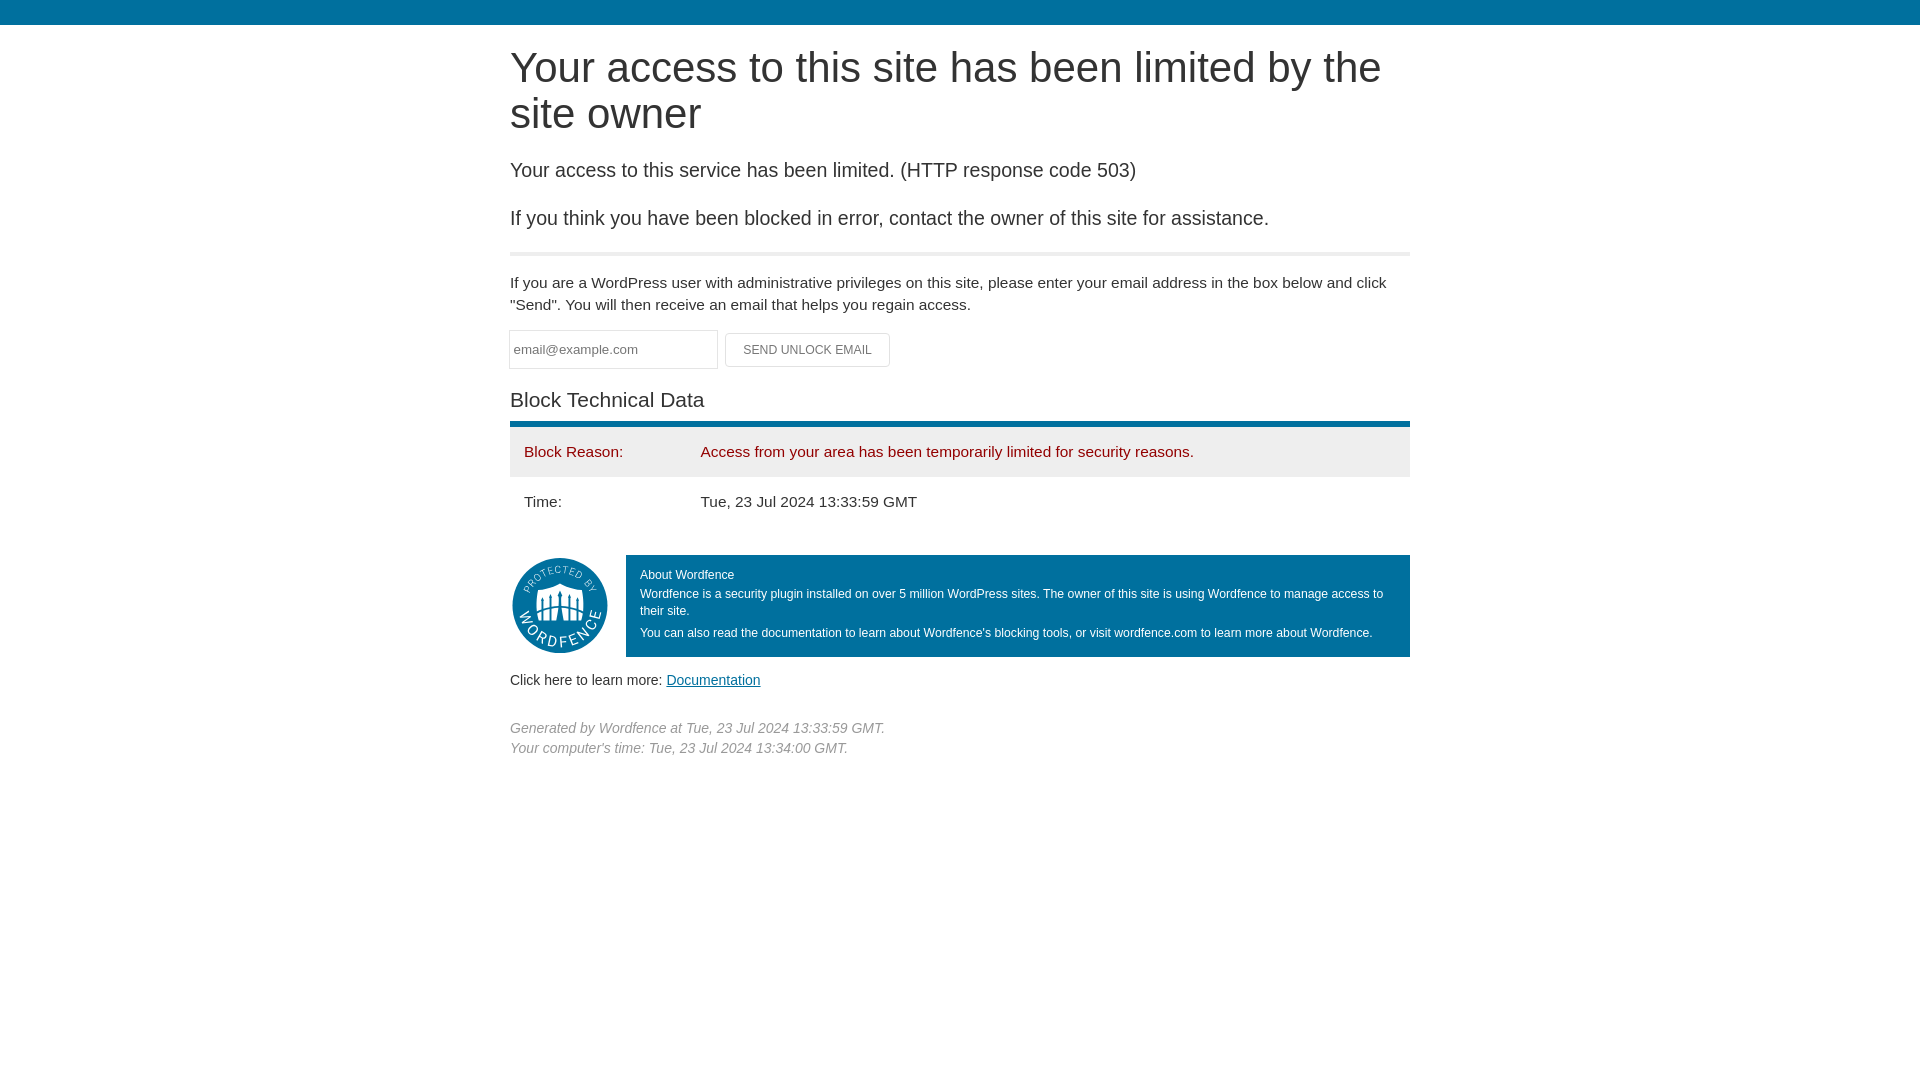 The image size is (1920, 1080). I want to click on Documentation, so click(713, 679).